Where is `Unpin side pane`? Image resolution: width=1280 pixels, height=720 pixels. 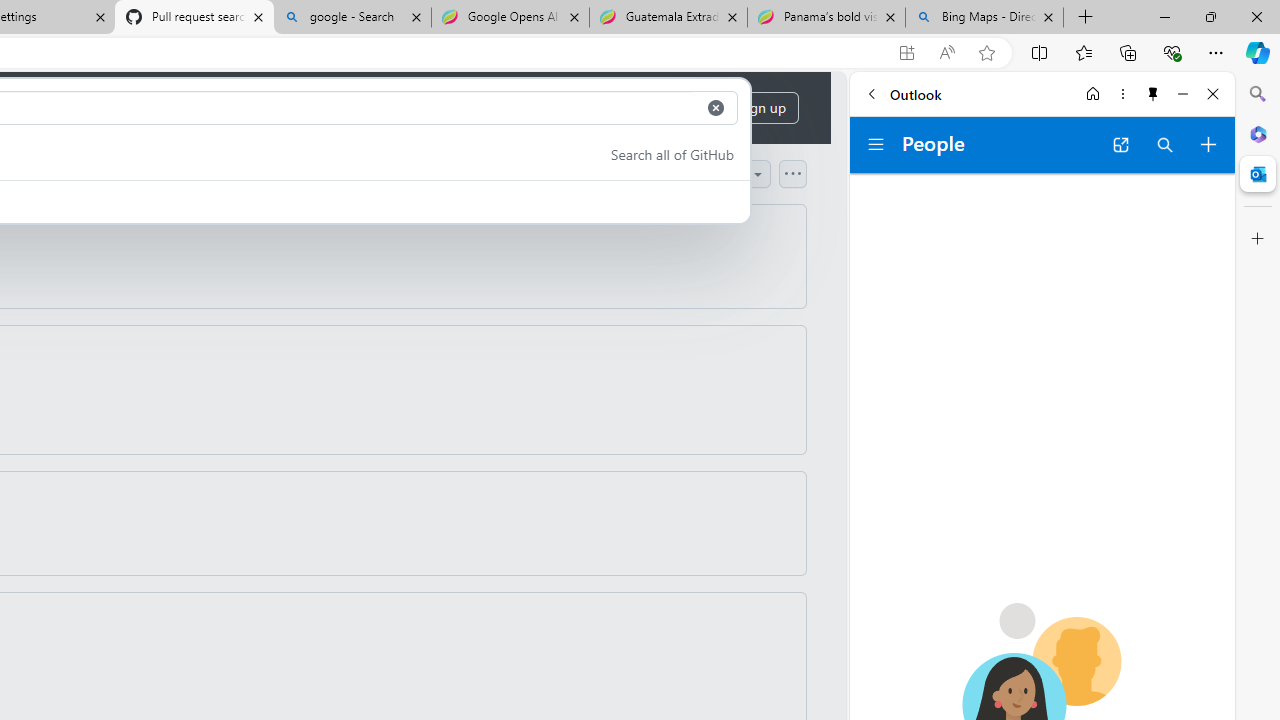 Unpin side pane is located at coordinates (1153, 94).